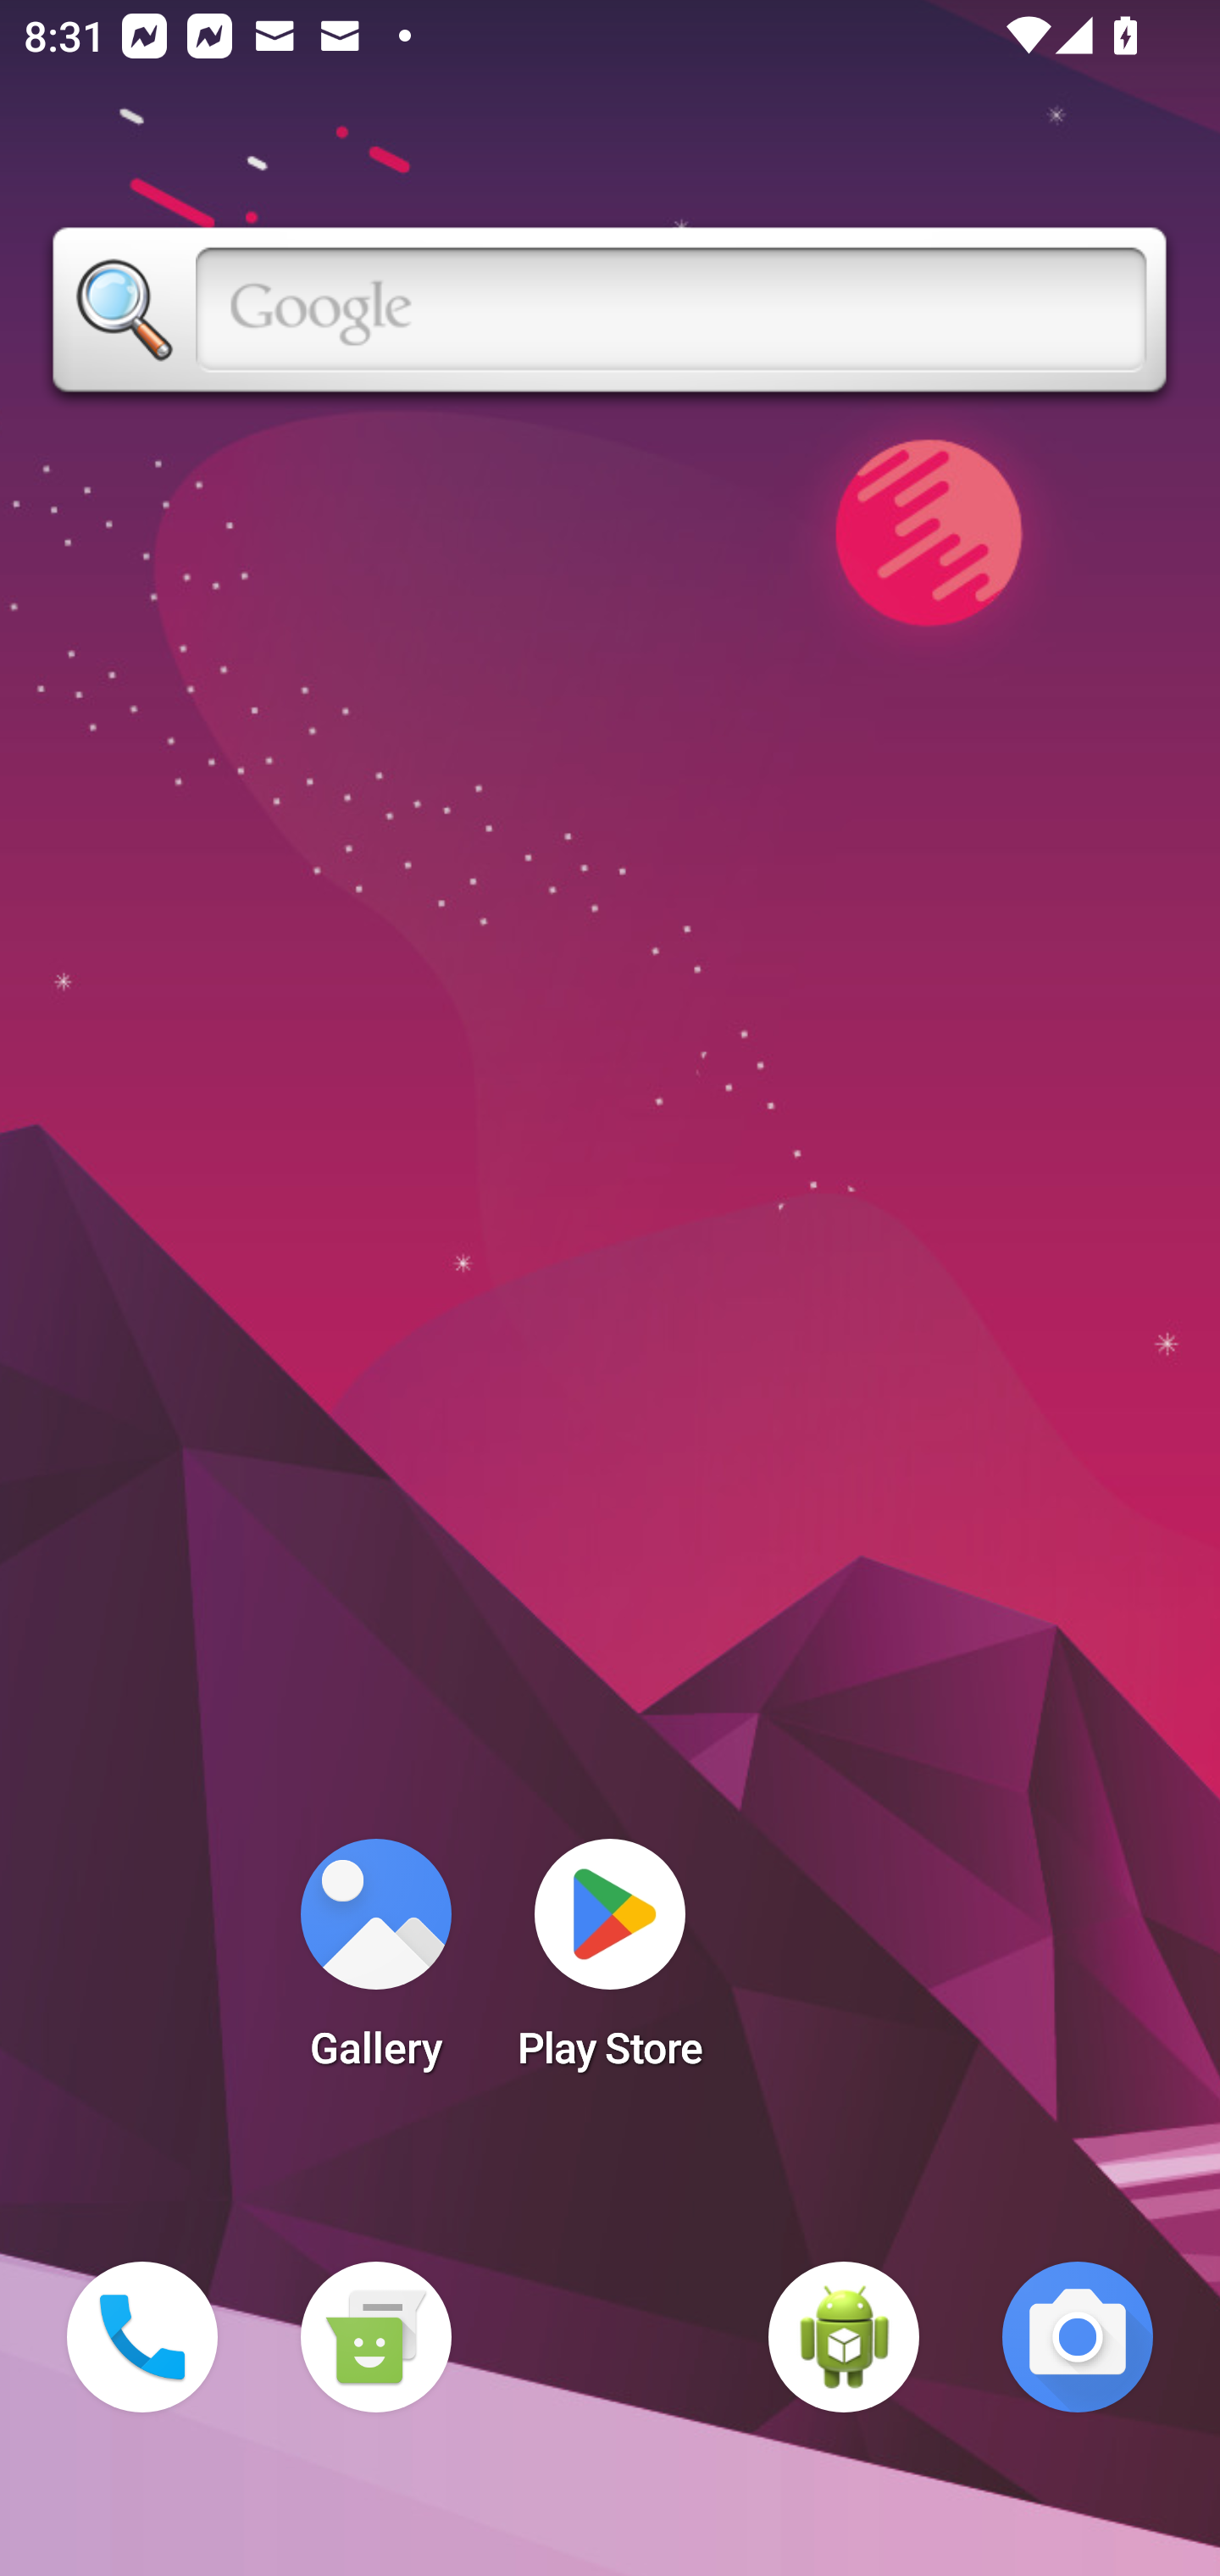 The image size is (1220, 2576). Describe the element at coordinates (375, 1964) in the screenshot. I see `Gallery` at that location.